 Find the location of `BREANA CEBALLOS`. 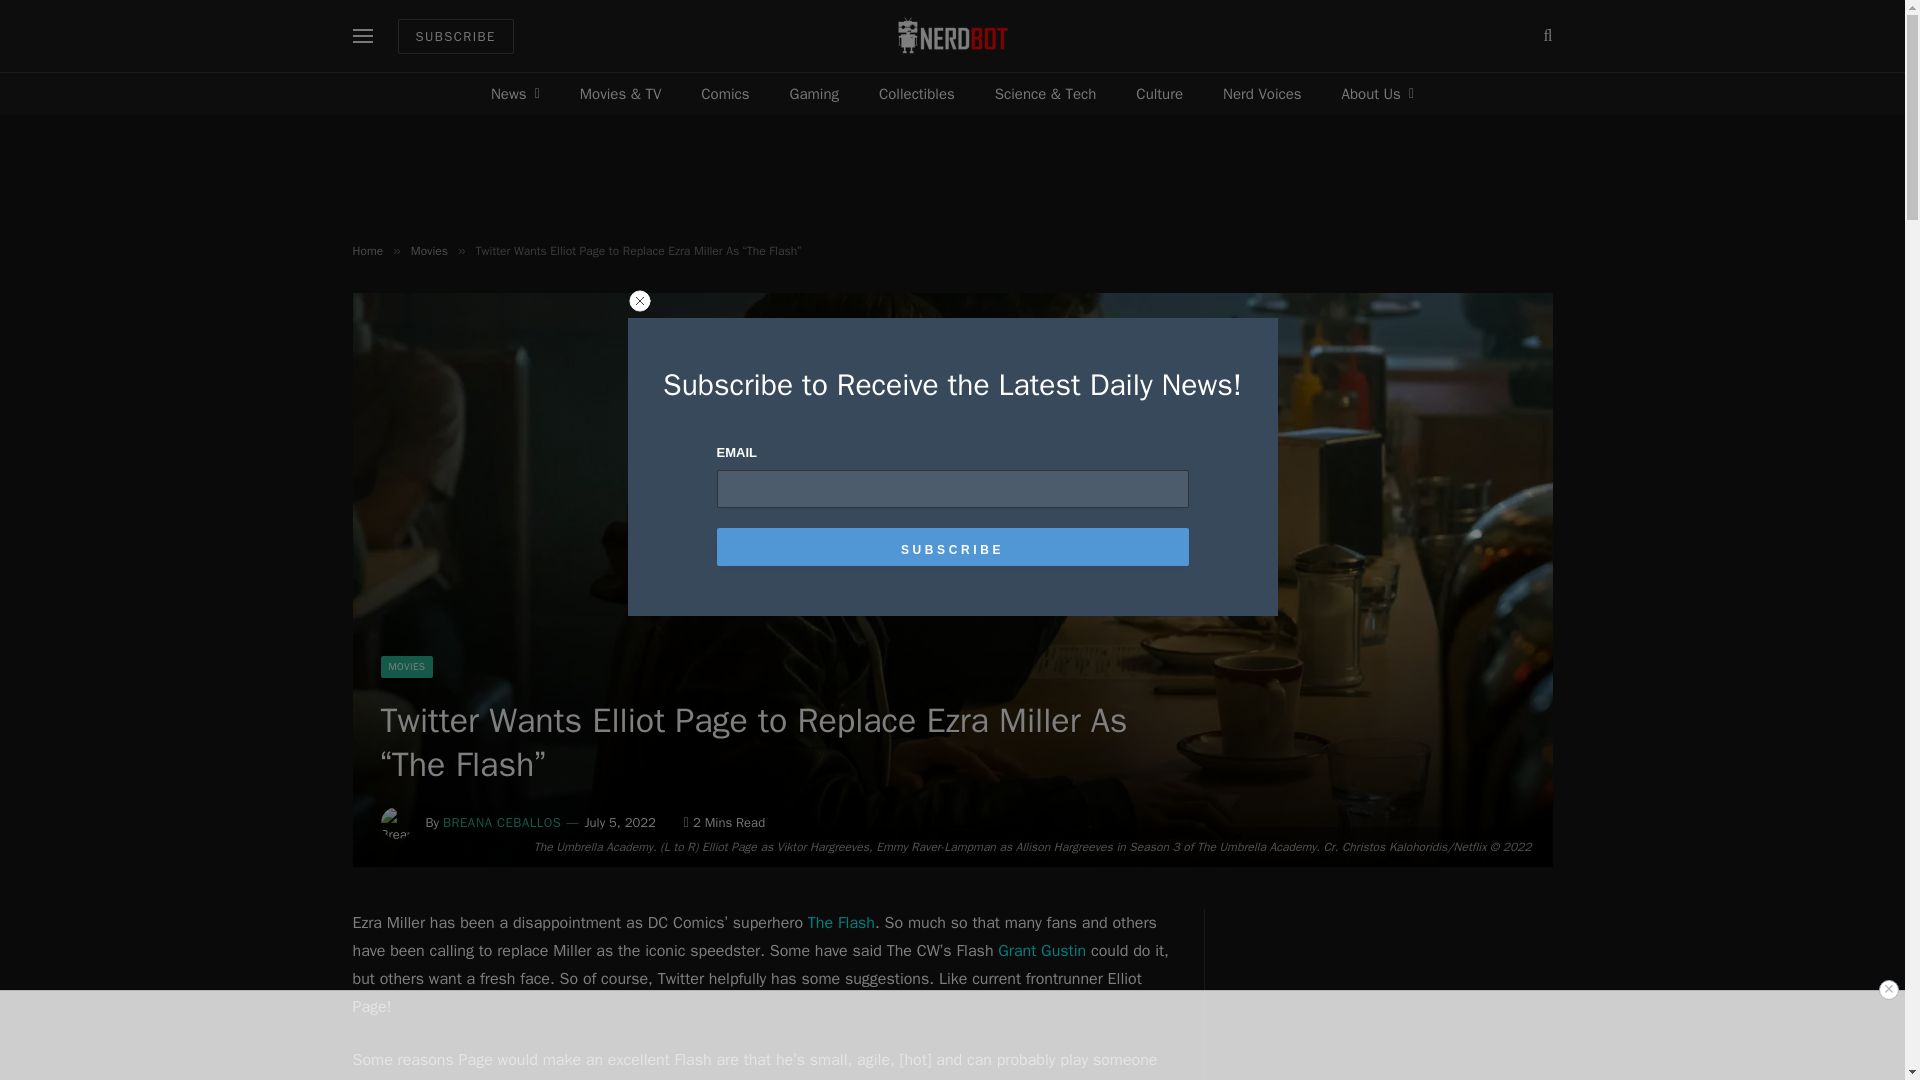

BREANA CEBALLOS is located at coordinates (502, 822).